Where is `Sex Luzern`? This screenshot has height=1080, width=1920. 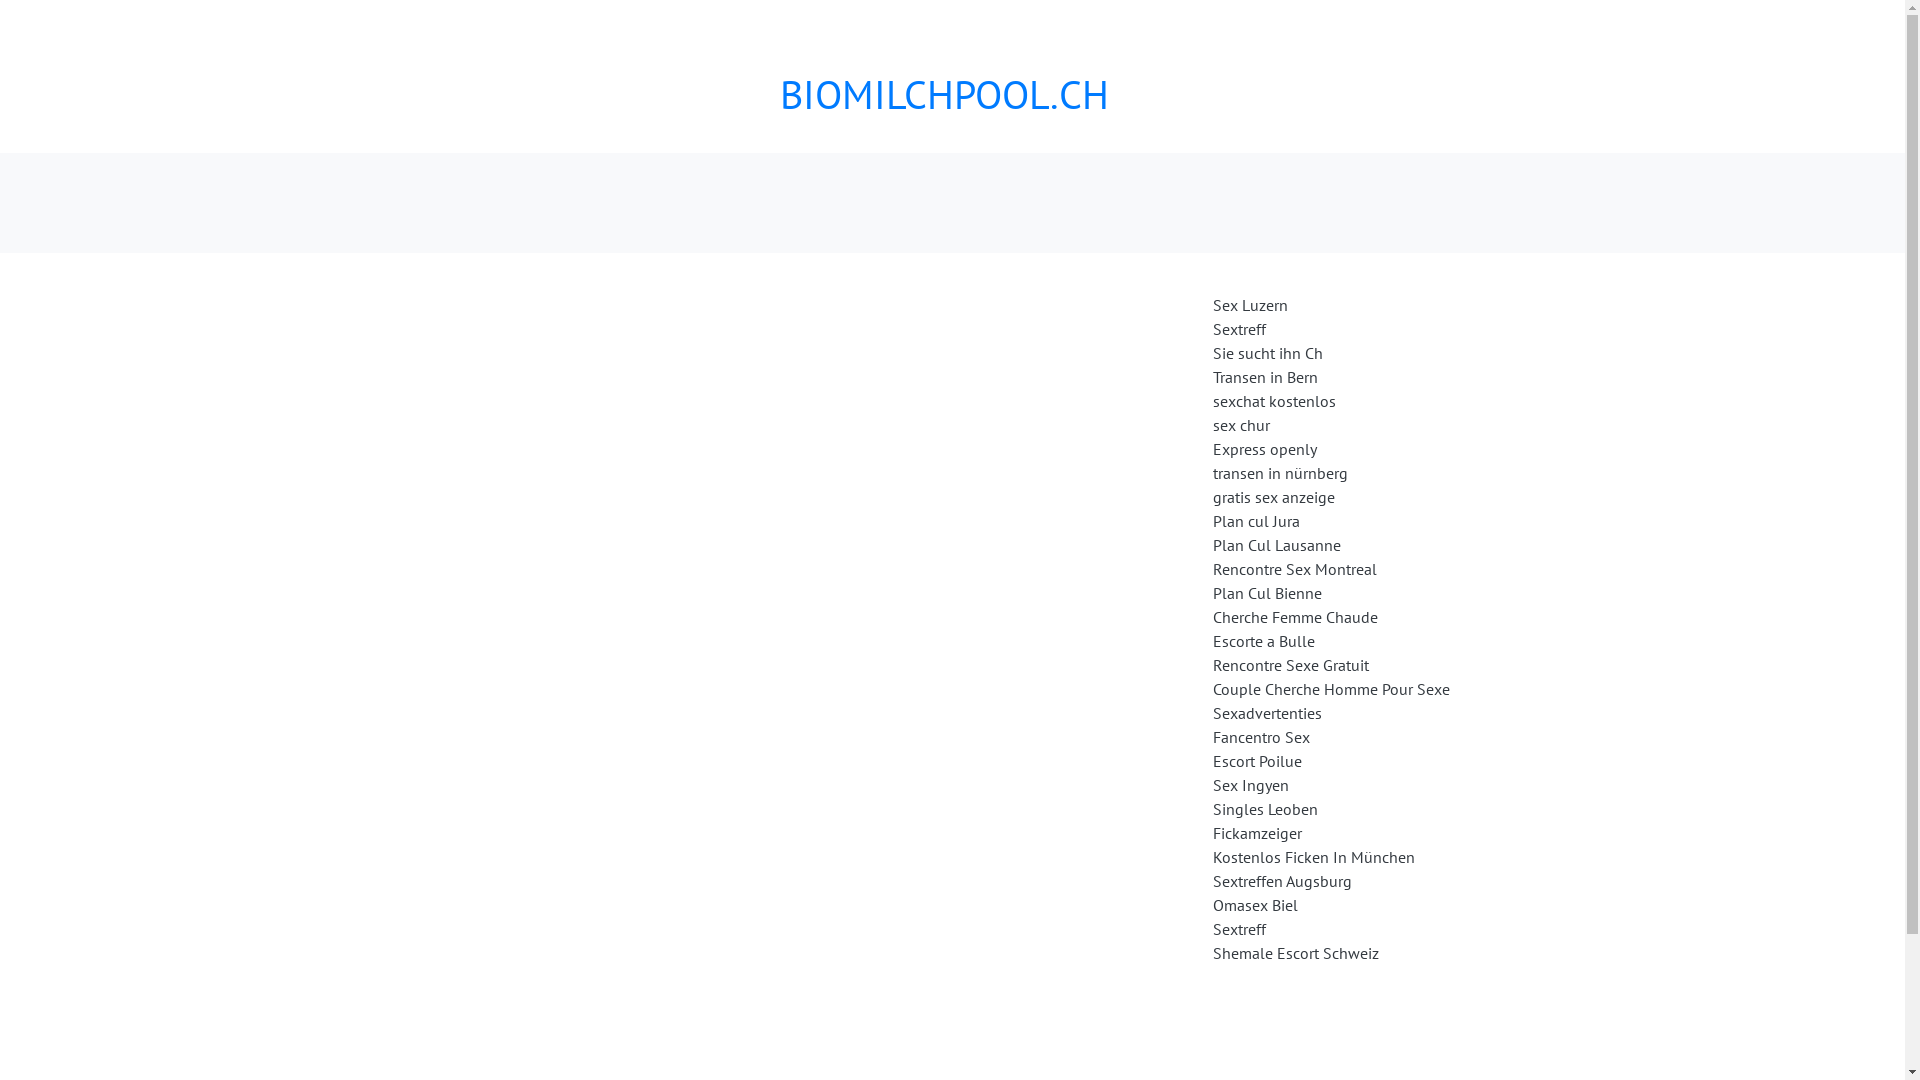 Sex Luzern is located at coordinates (1250, 305).